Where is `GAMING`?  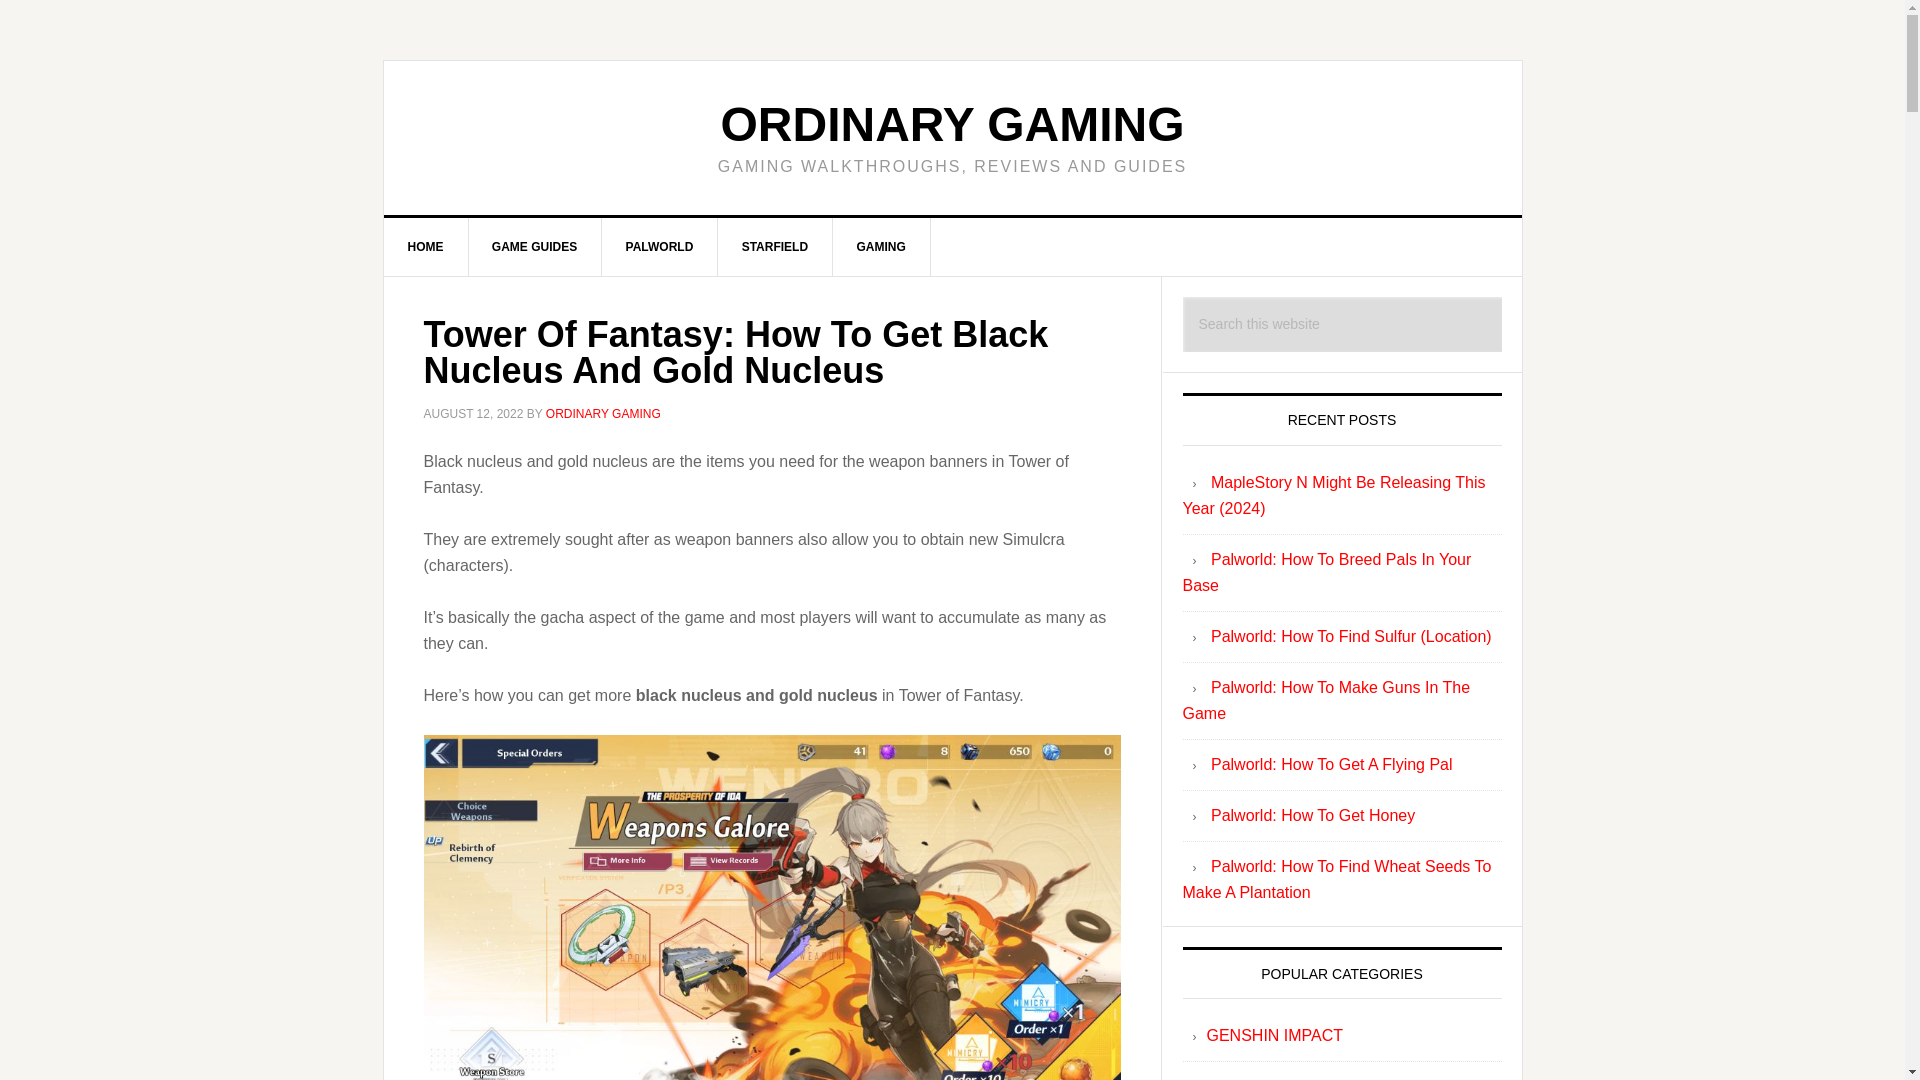
GAMING is located at coordinates (880, 247).